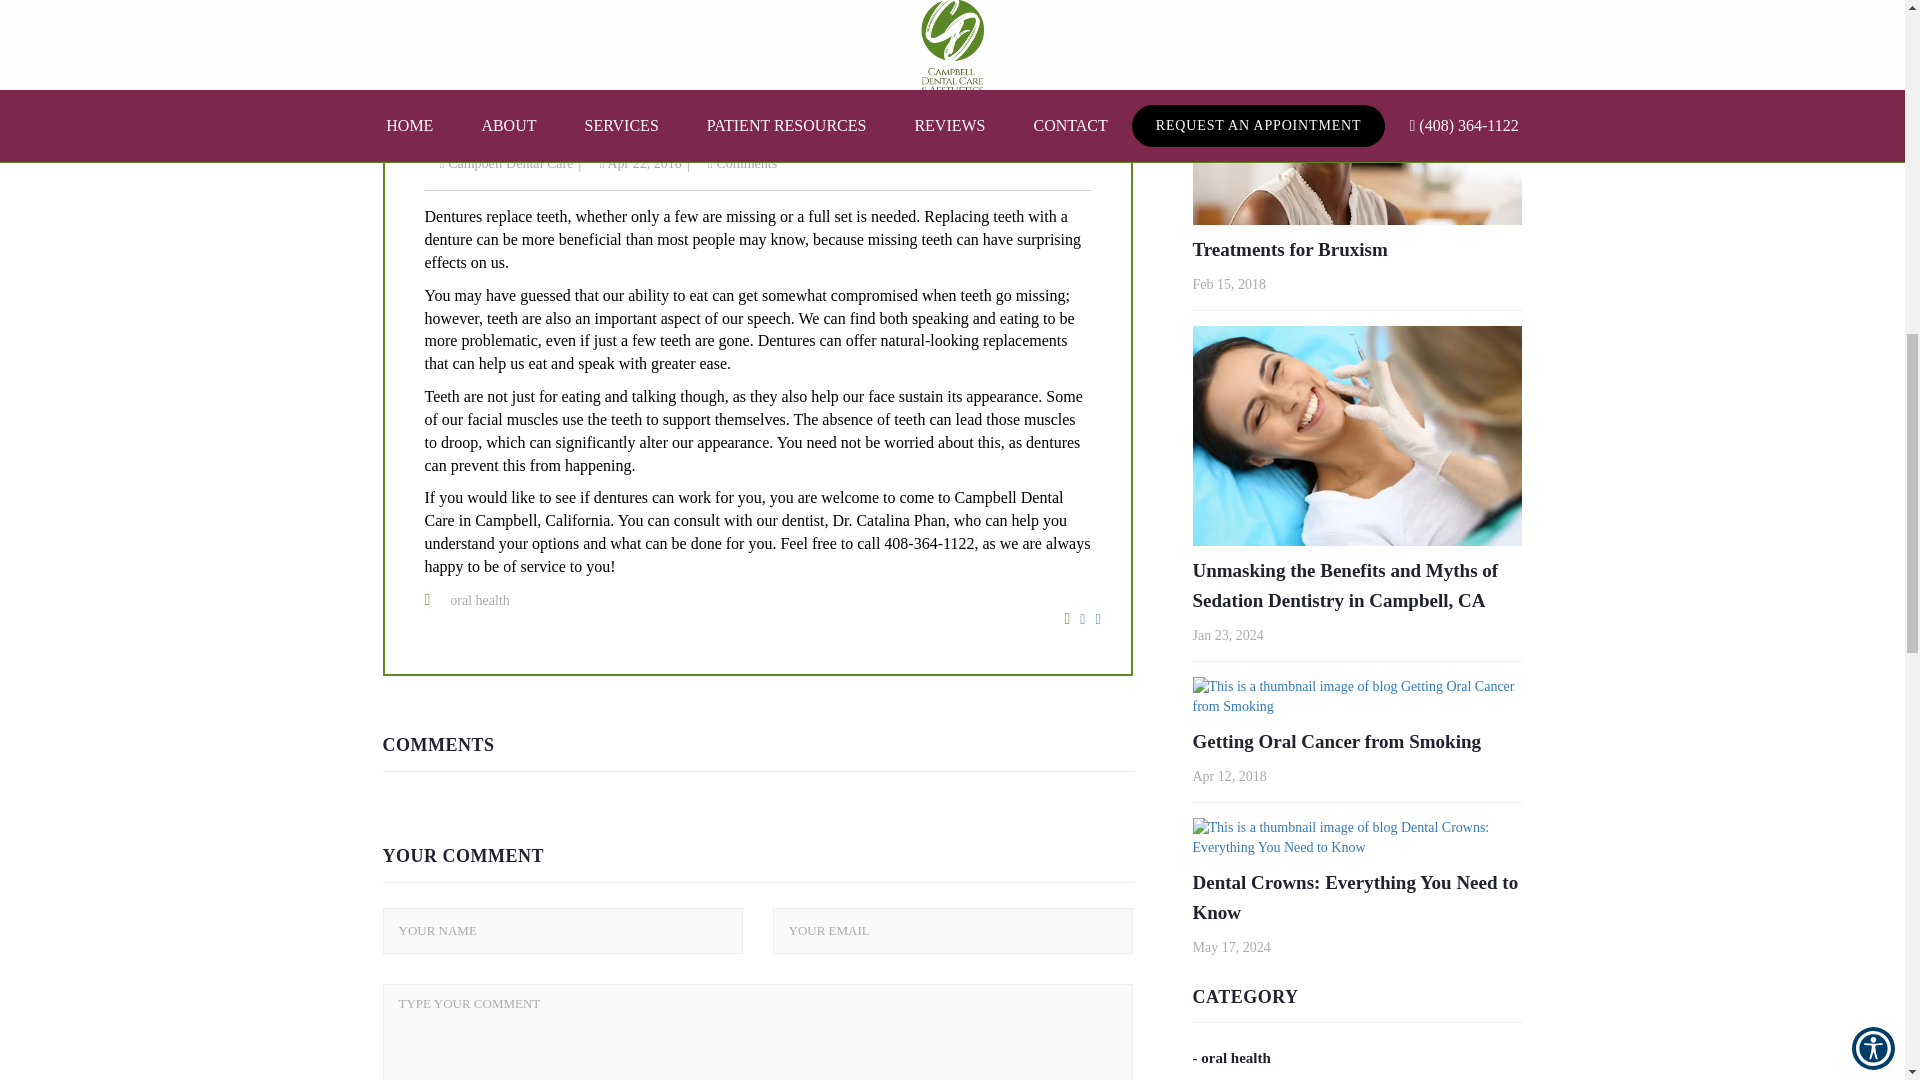 This screenshot has width=1920, height=1080. I want to click on Aspects About Dentures You May Not Have Considered, so click(757, 128).